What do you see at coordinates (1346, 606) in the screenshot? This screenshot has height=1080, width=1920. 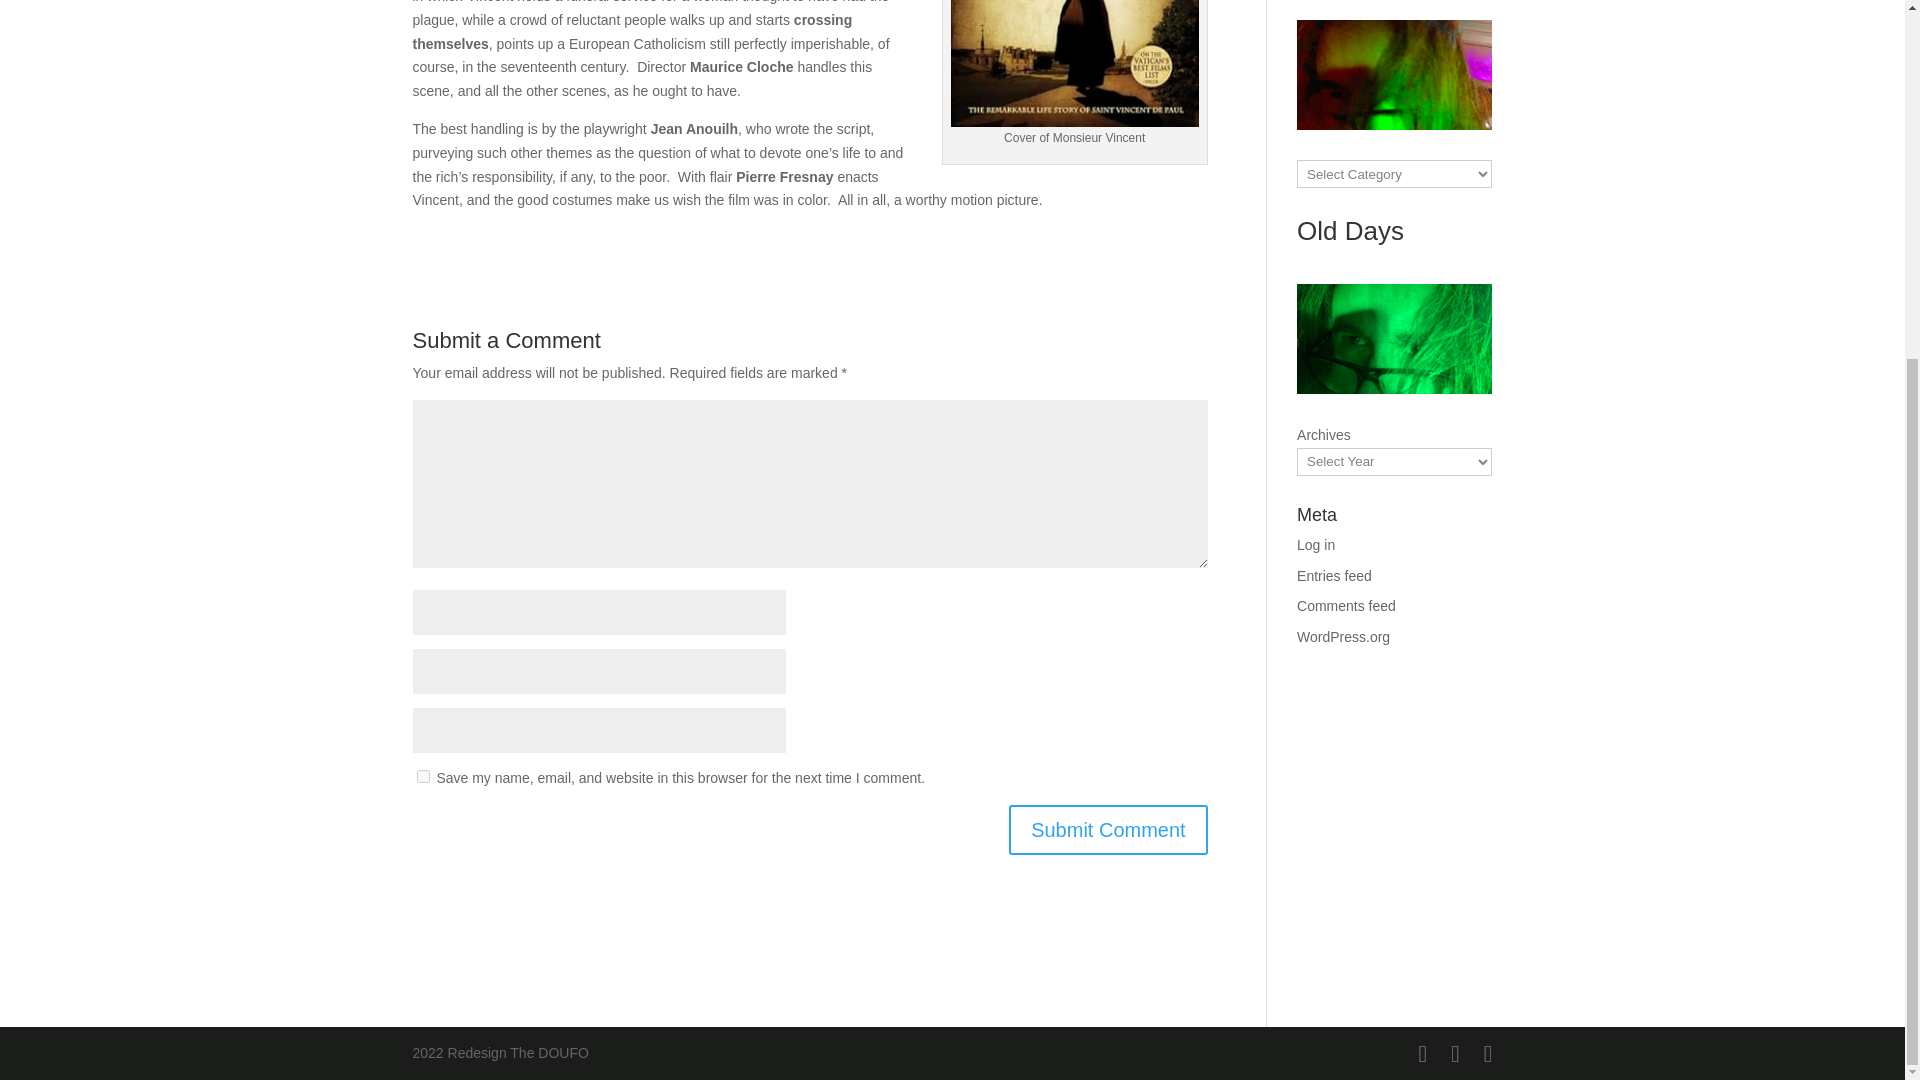 I see `Comments feed` at bounding box center [1346, 606].